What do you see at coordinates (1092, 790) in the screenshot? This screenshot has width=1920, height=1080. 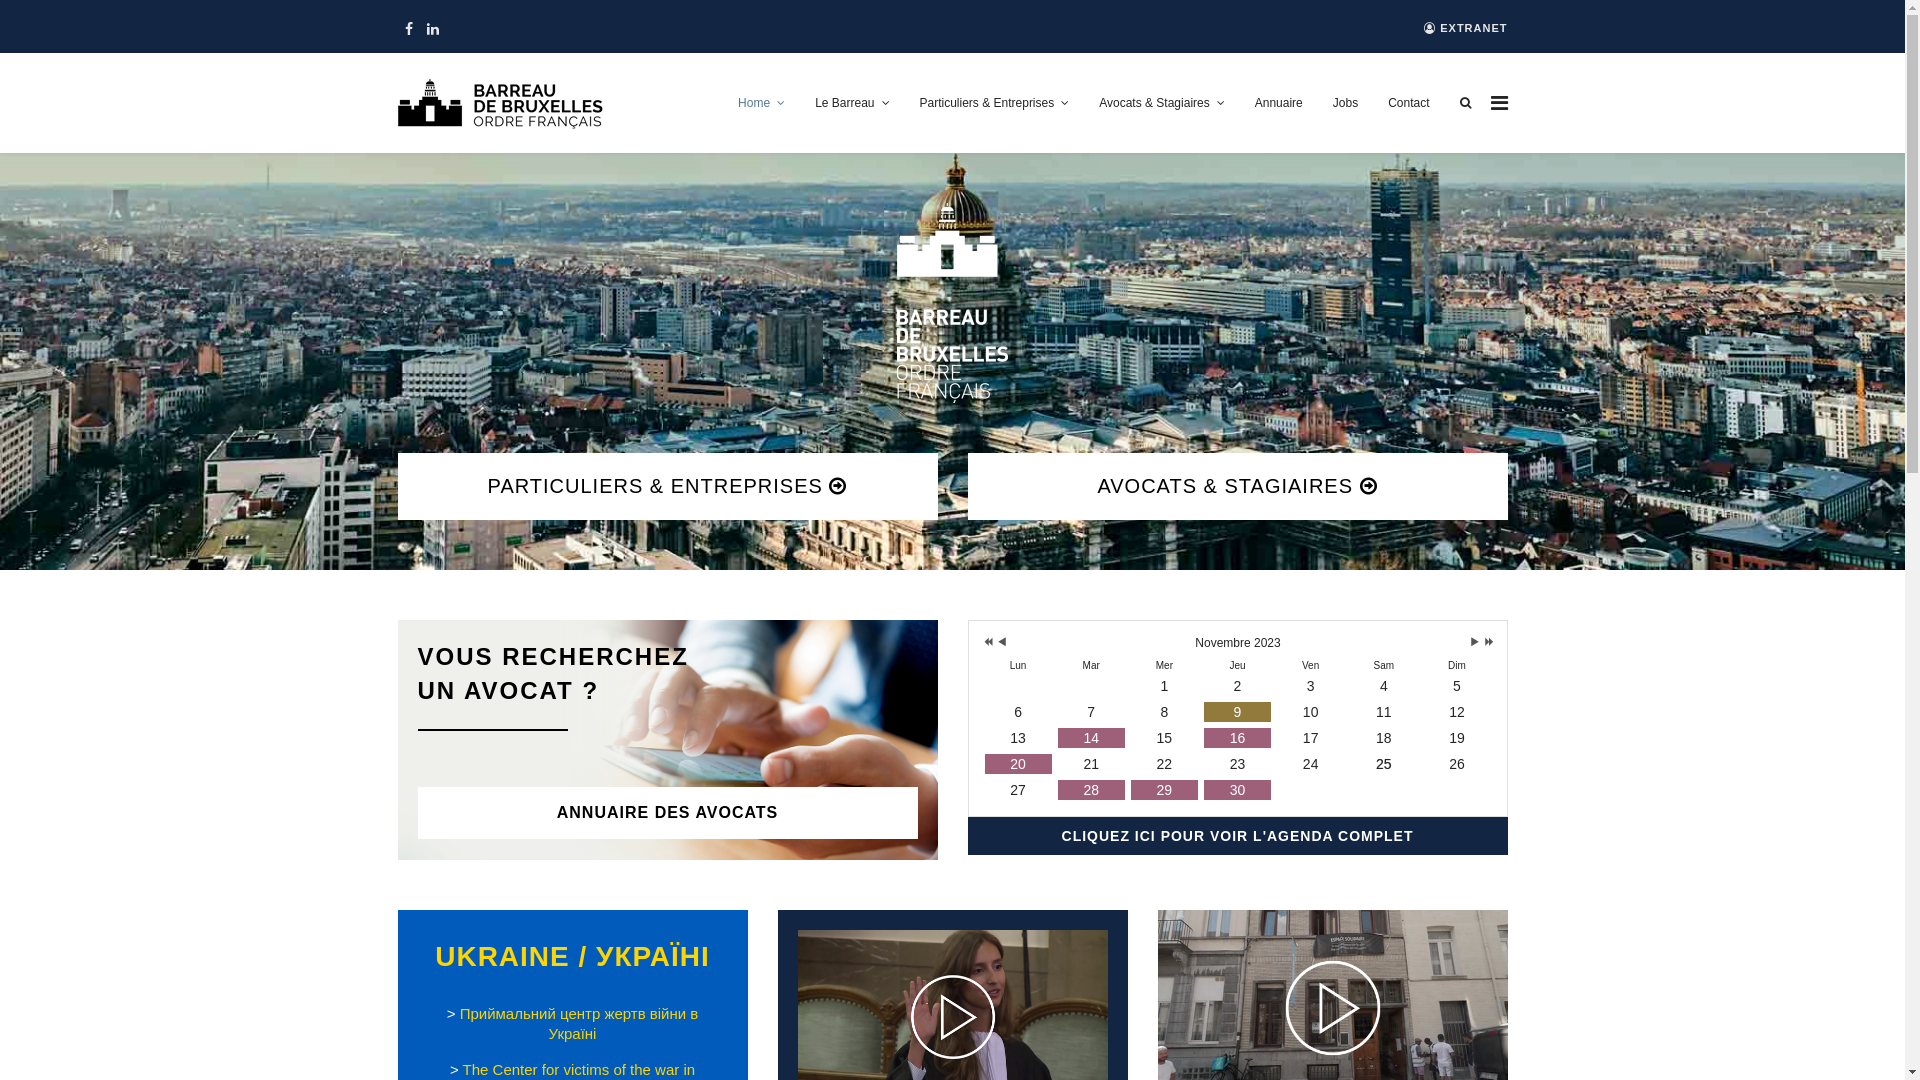 I see `28` at bounding box center [1092, 790].